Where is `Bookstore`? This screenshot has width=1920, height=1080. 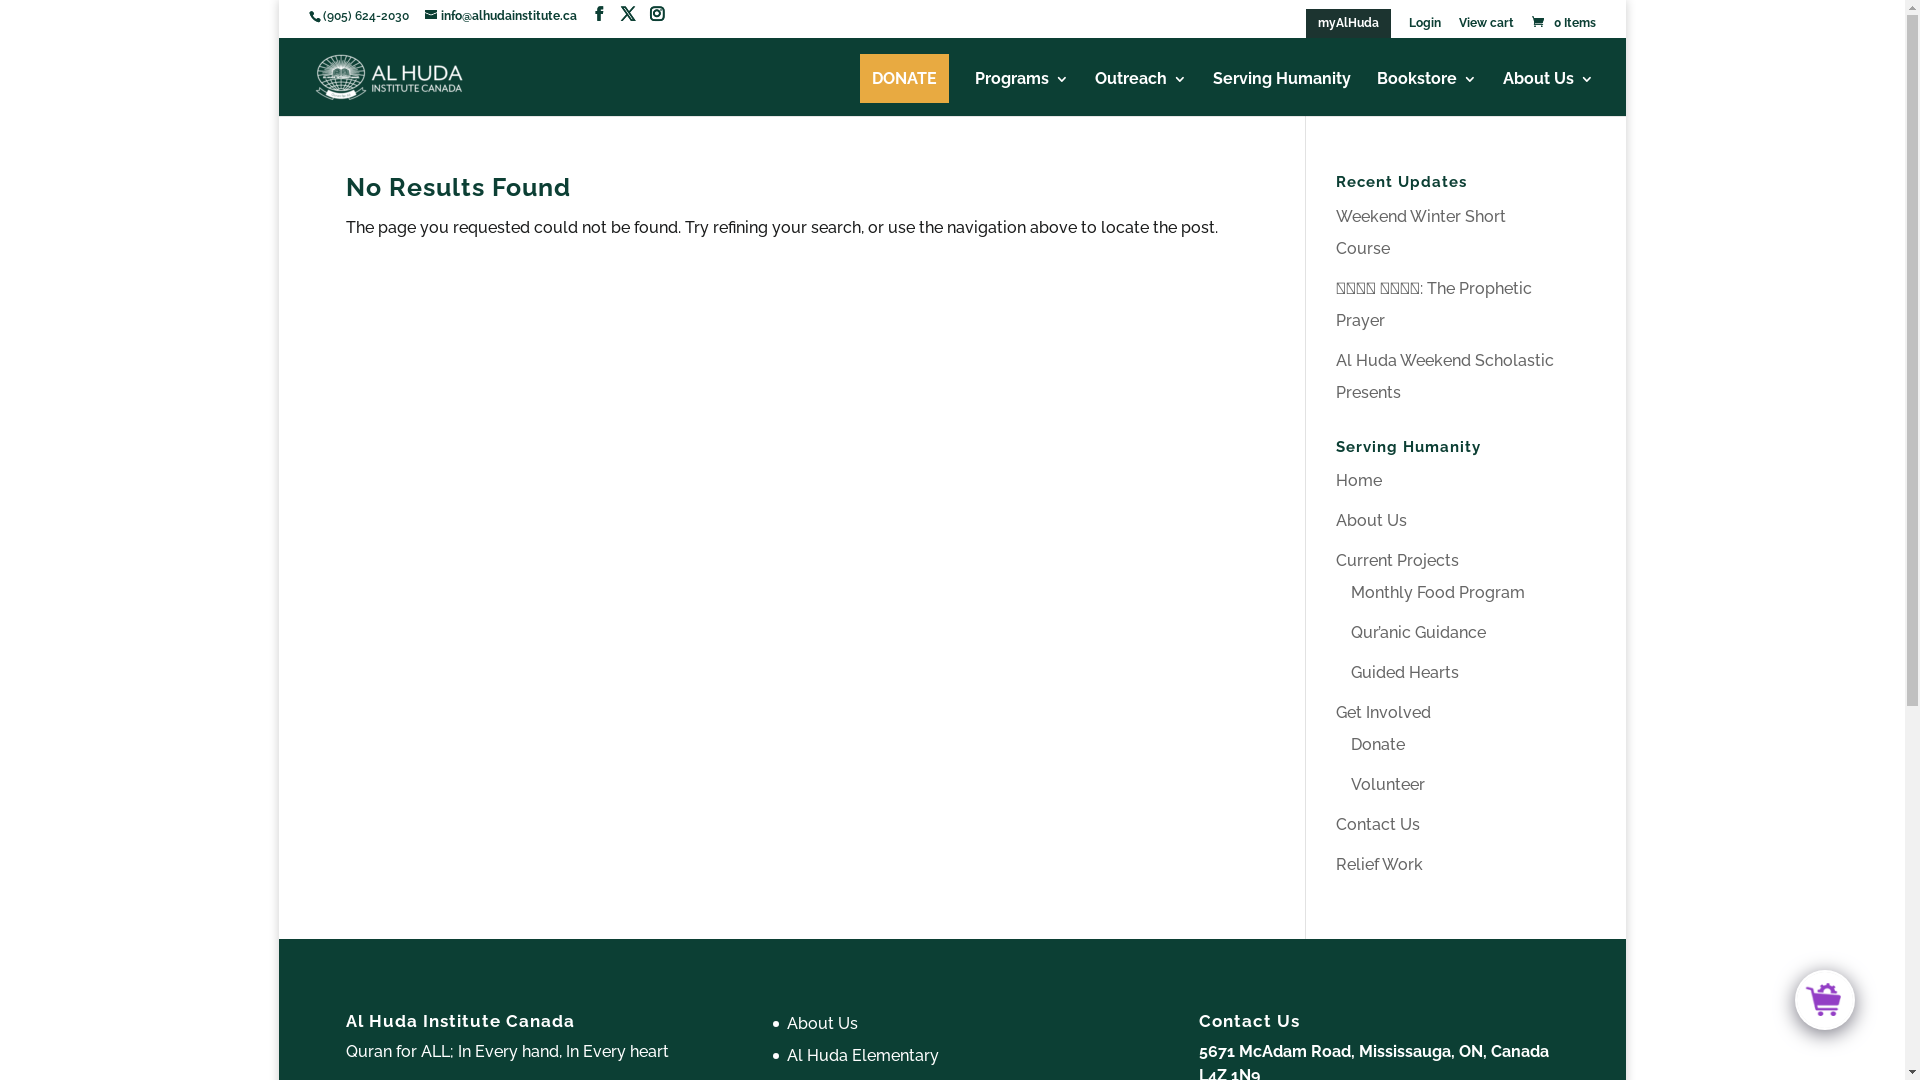 Bookstore is located at coordinates (1427, 94).